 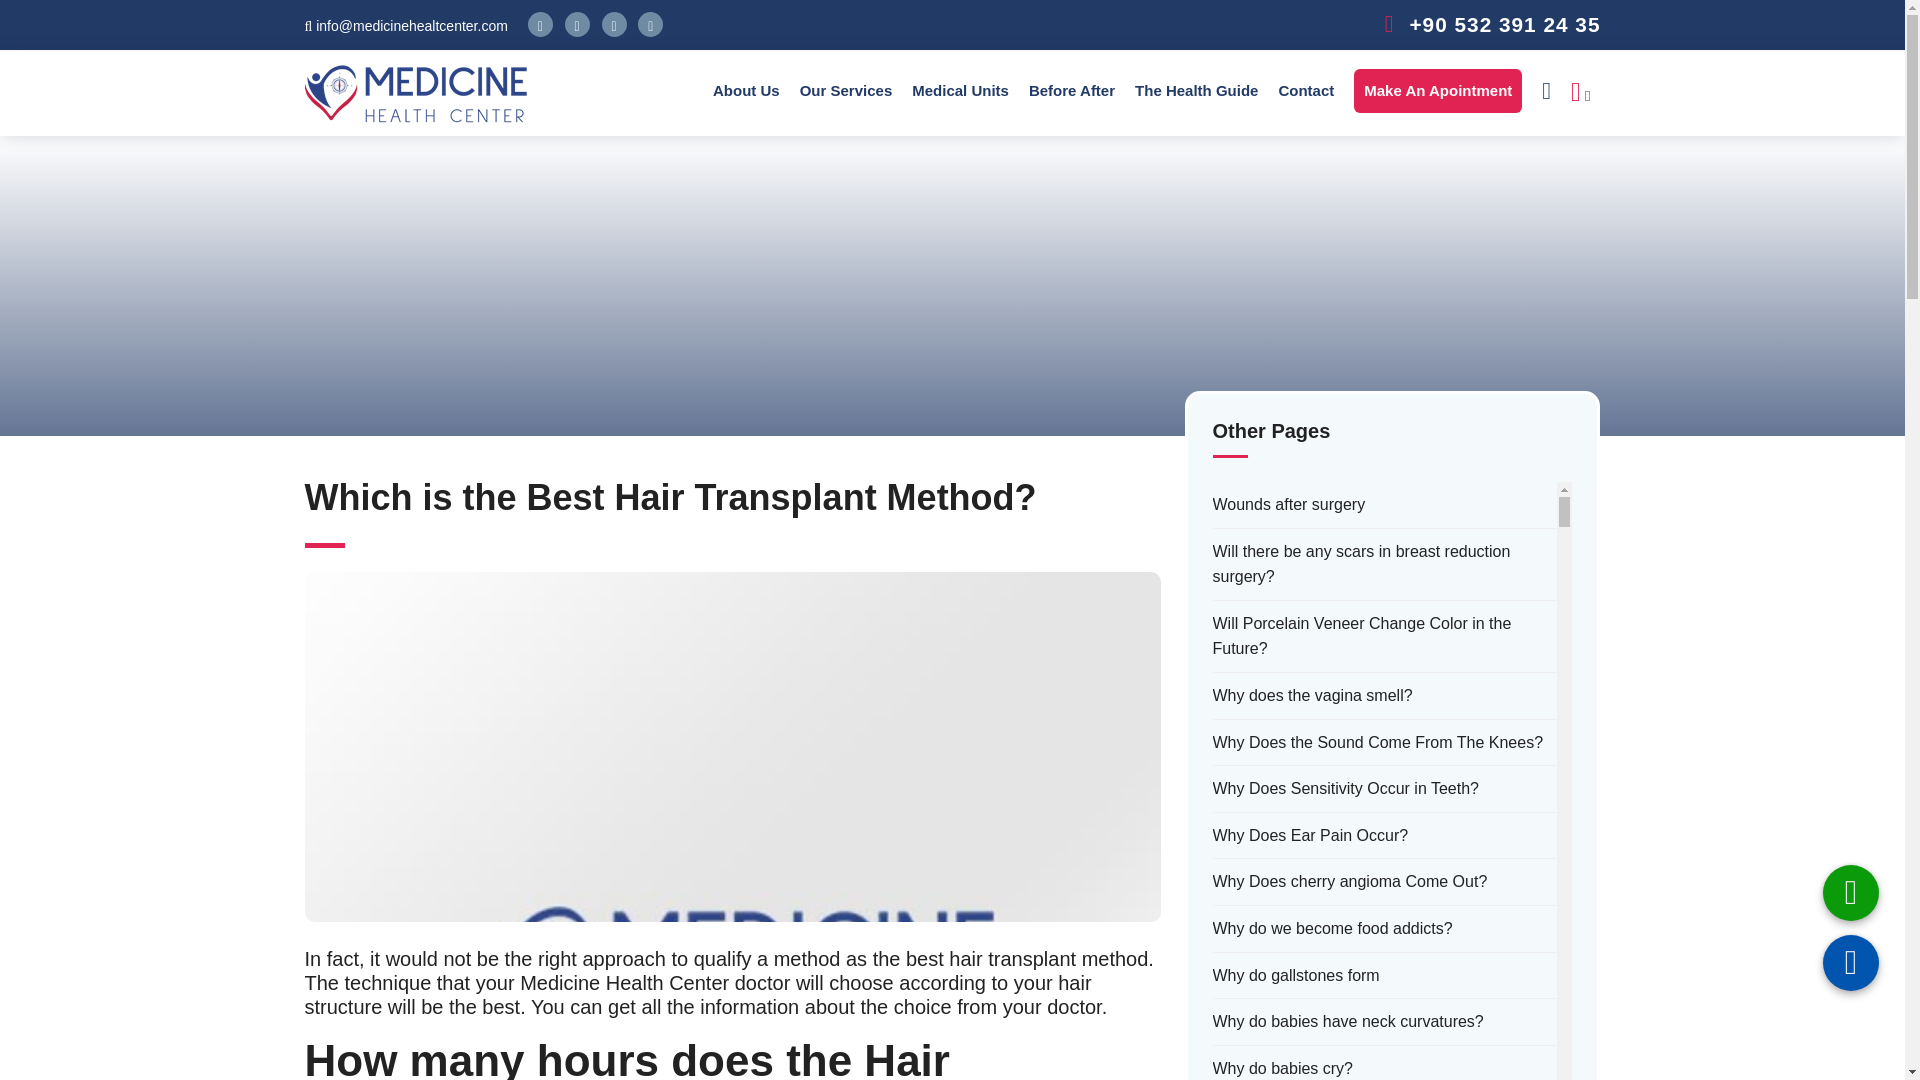 I want to click on About Us, so click(x=746, y=90).